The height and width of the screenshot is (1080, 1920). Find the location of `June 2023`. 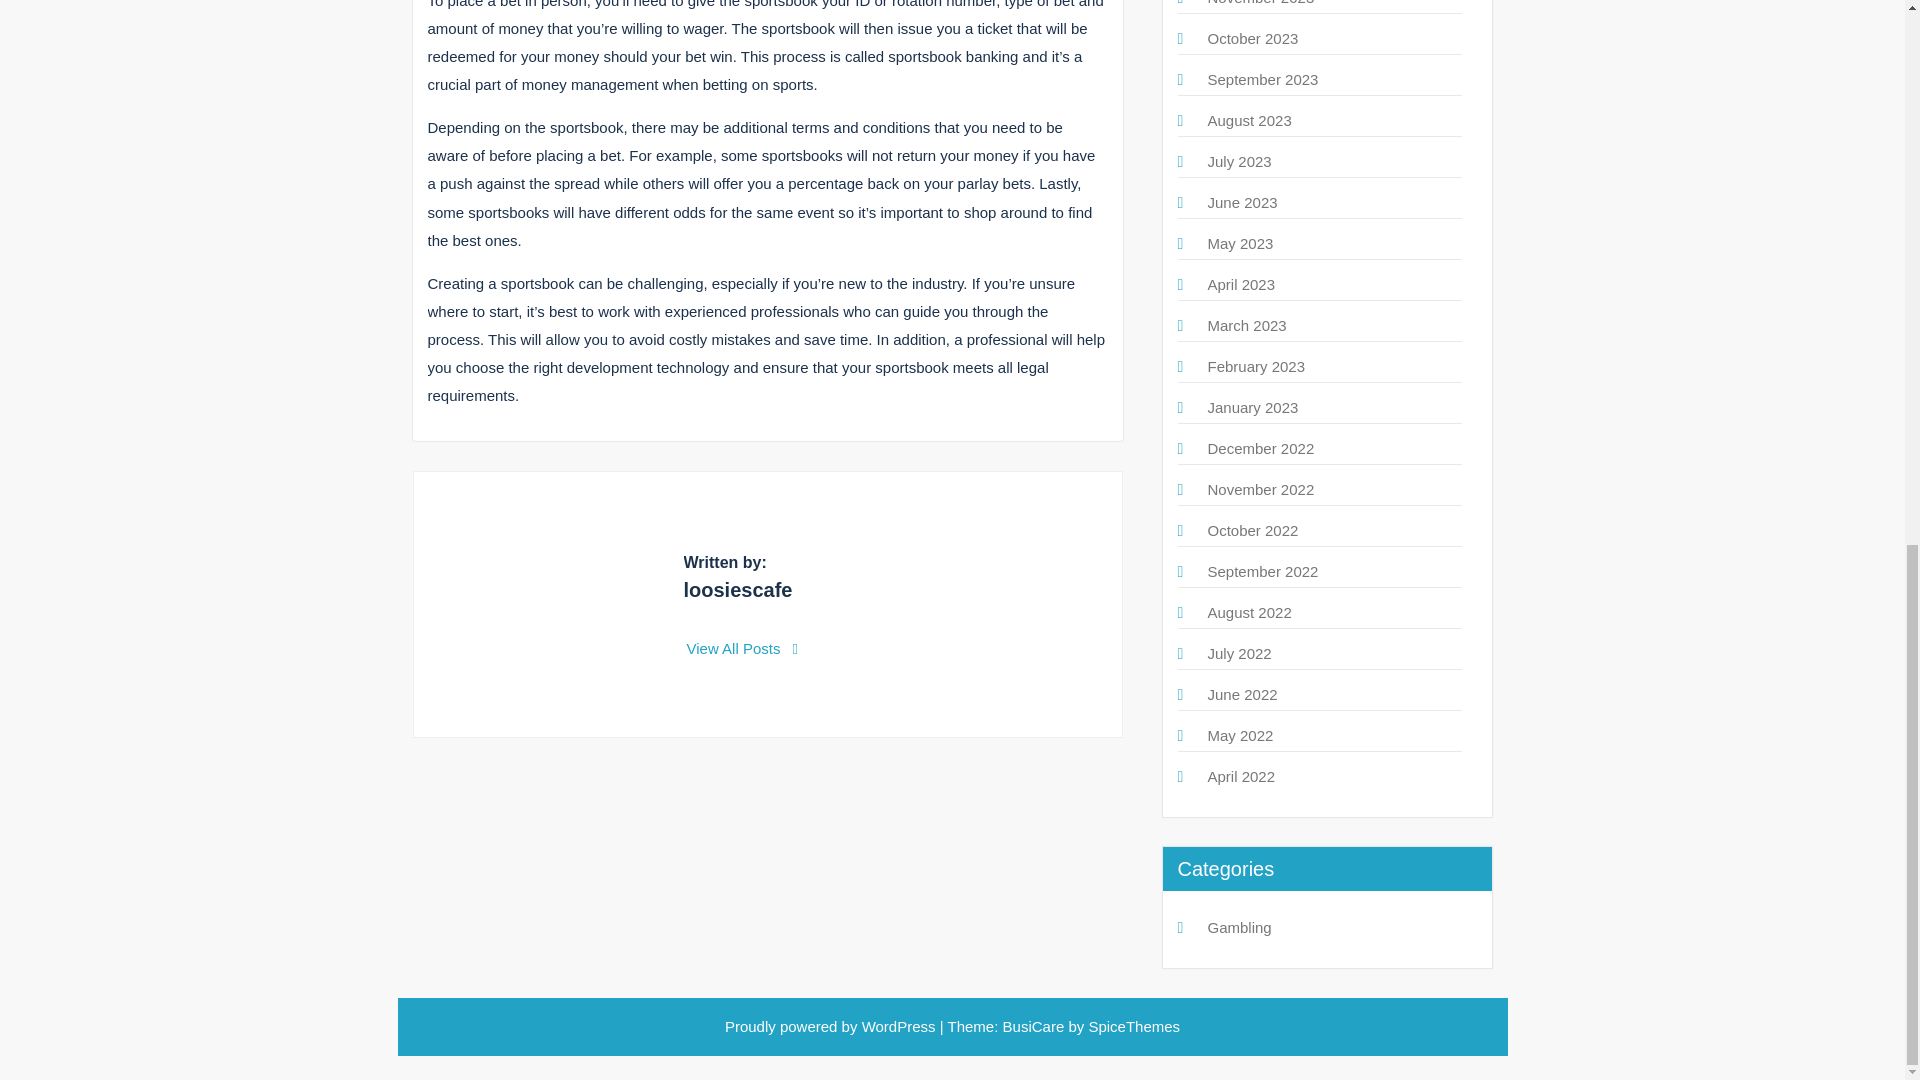

June 2023 is located at coordinates (1242, 202).